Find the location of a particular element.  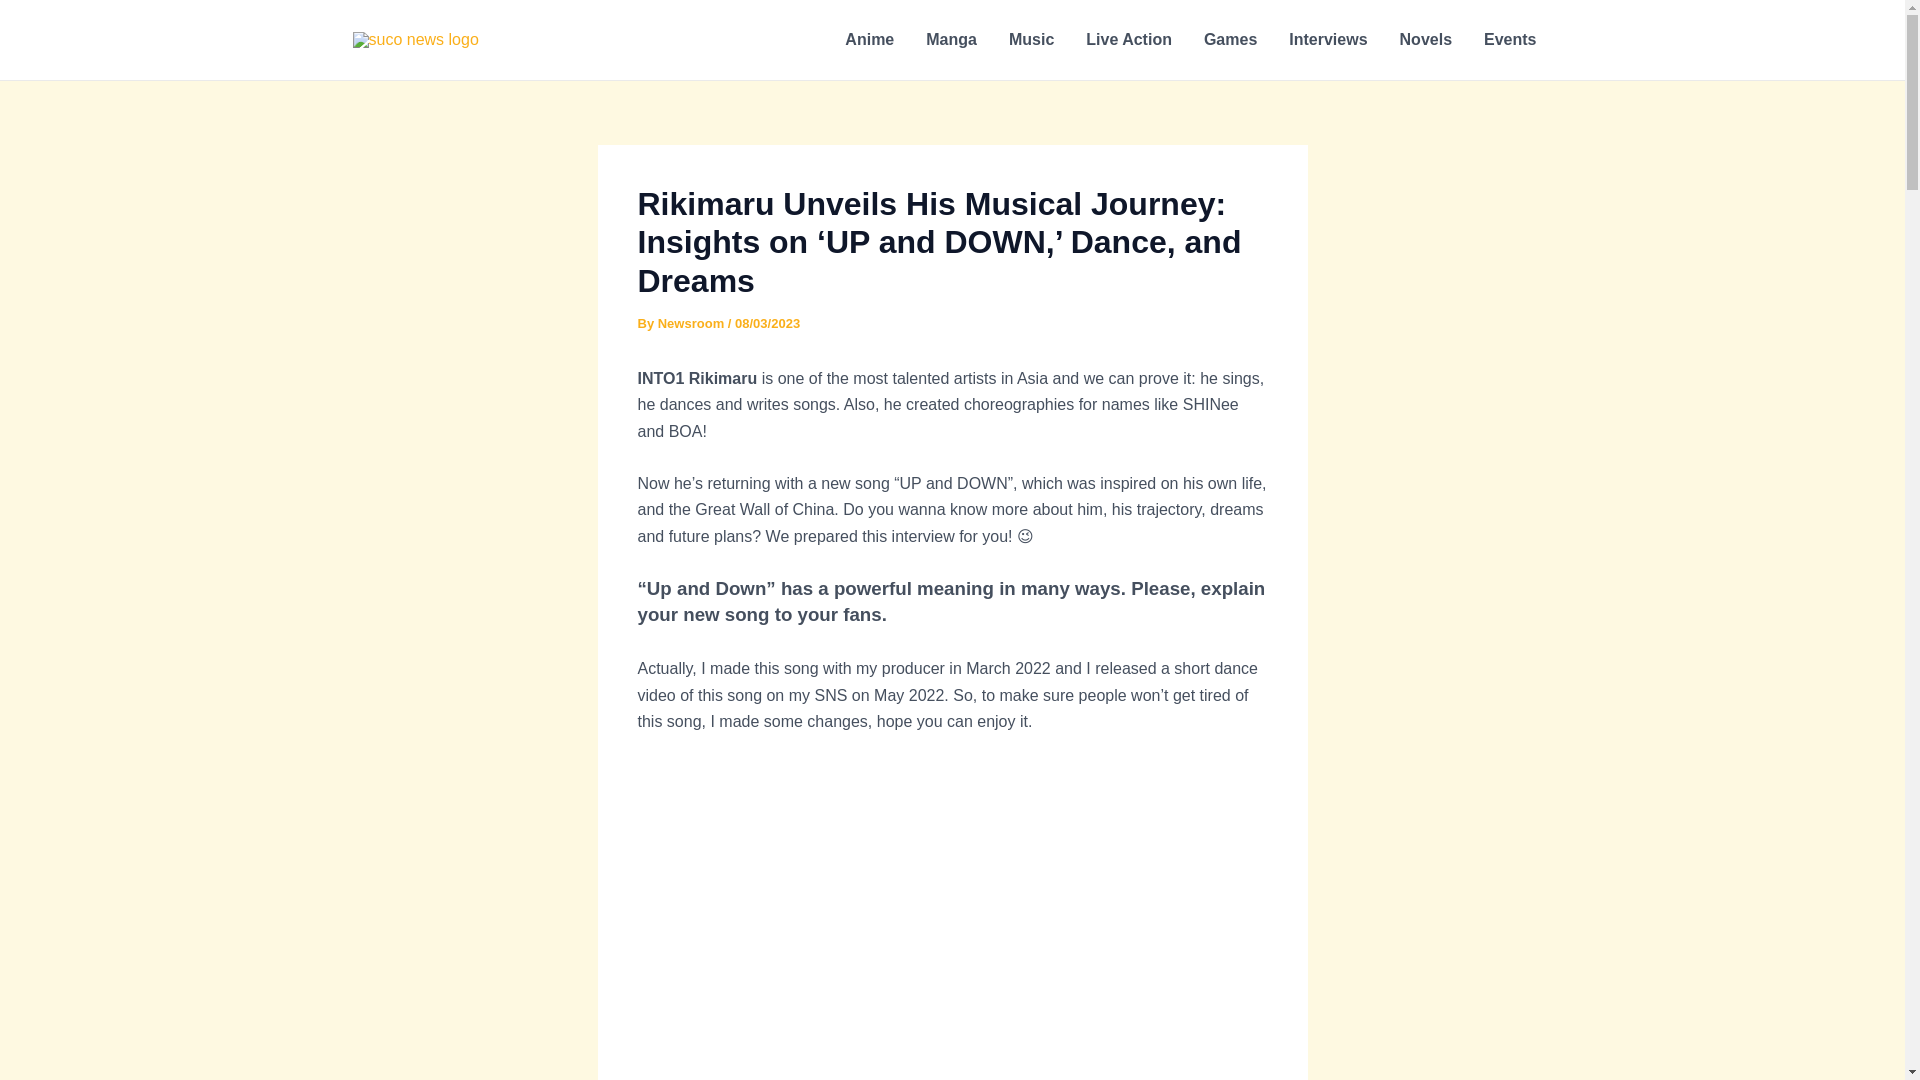

Newsroom is located at coordinates (692, 323).